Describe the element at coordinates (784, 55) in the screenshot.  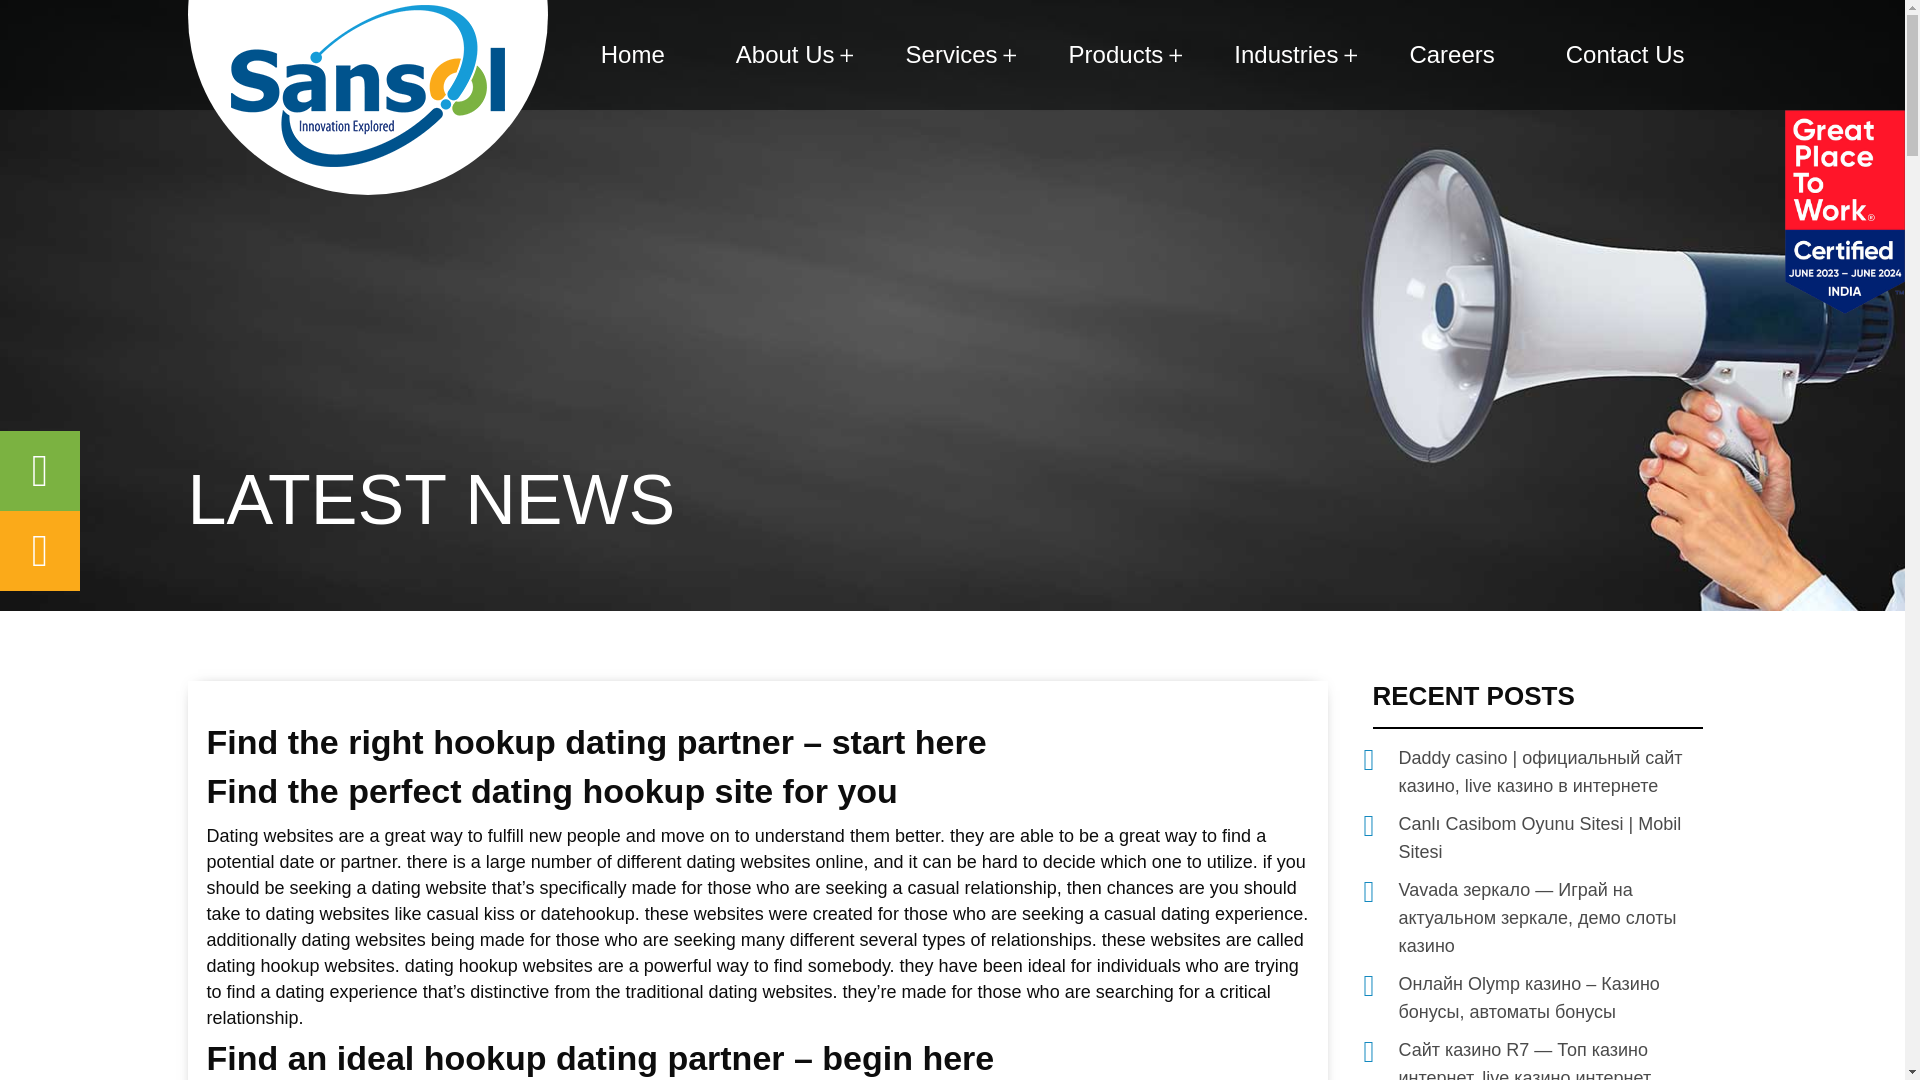
I see `About Us` at that location.